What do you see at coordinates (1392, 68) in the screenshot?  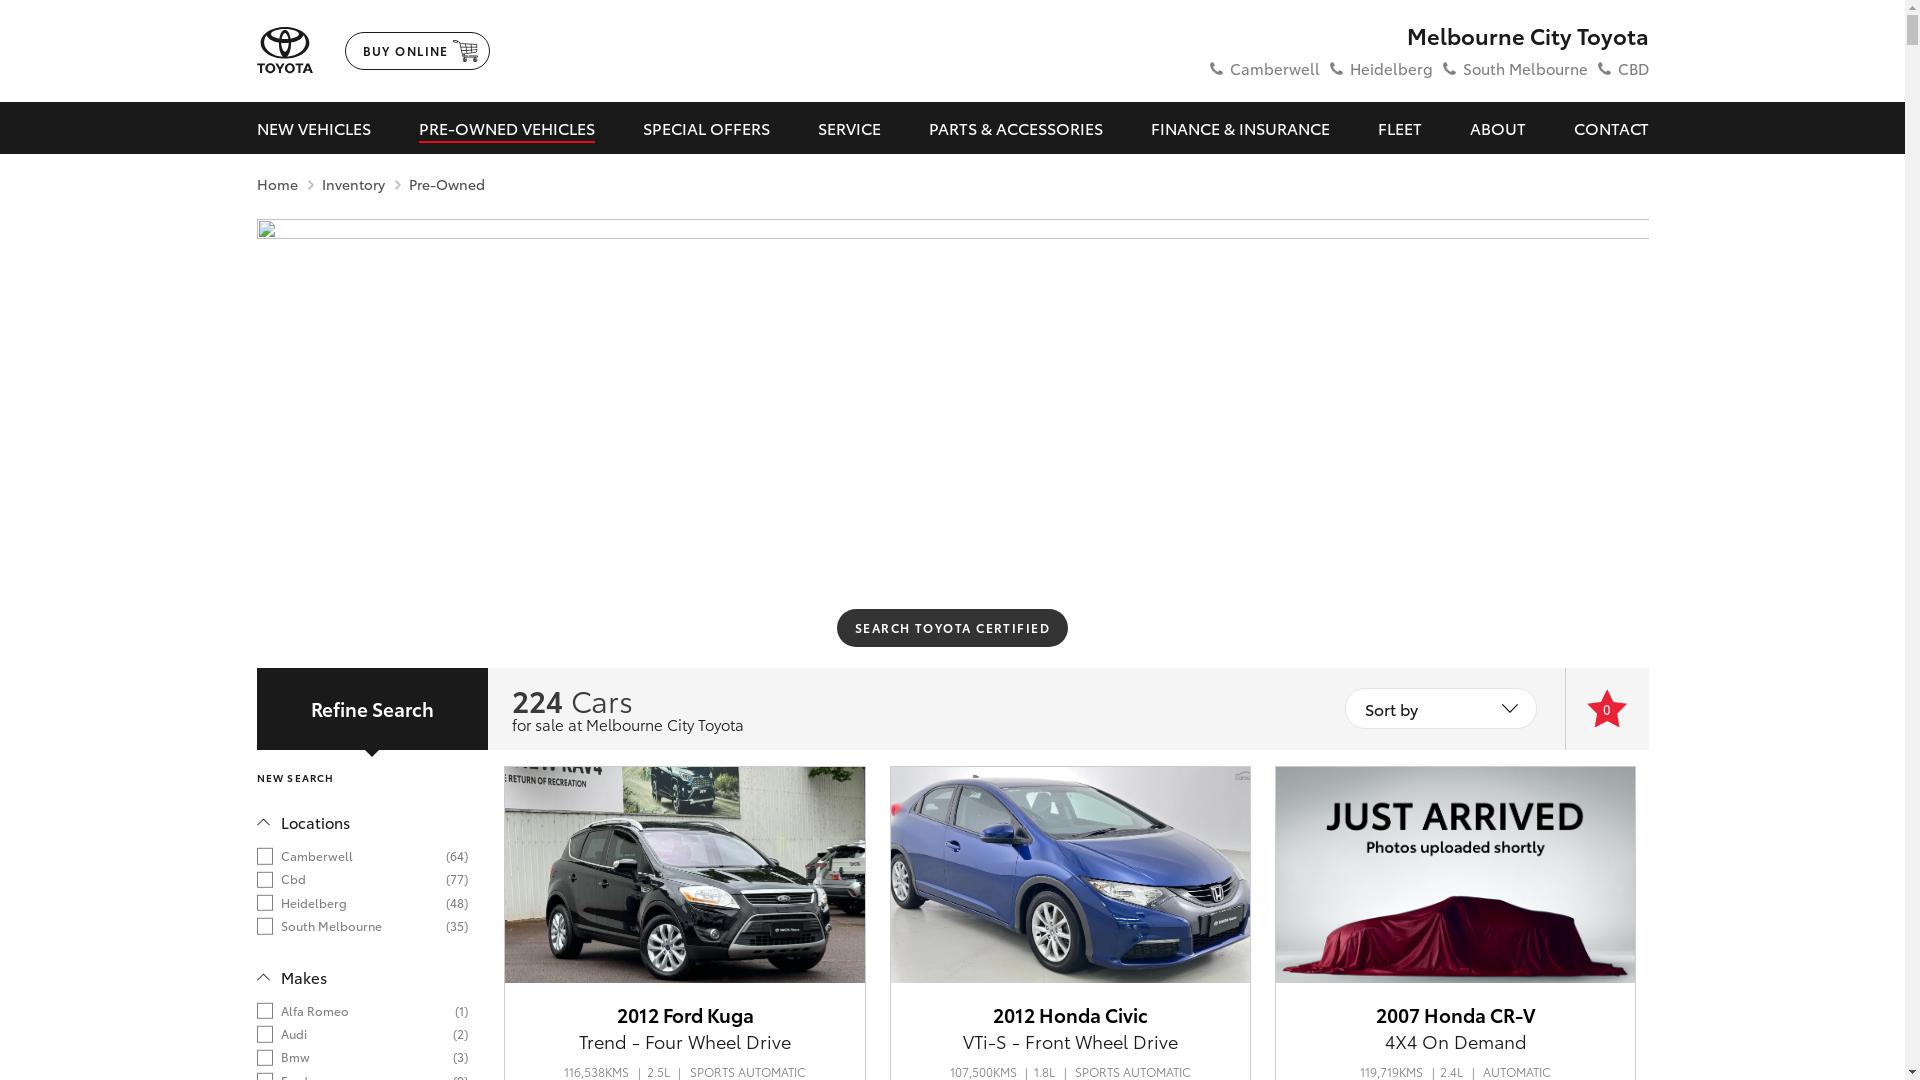 I see `Heidelberg` at bounding box center [1392, 68].